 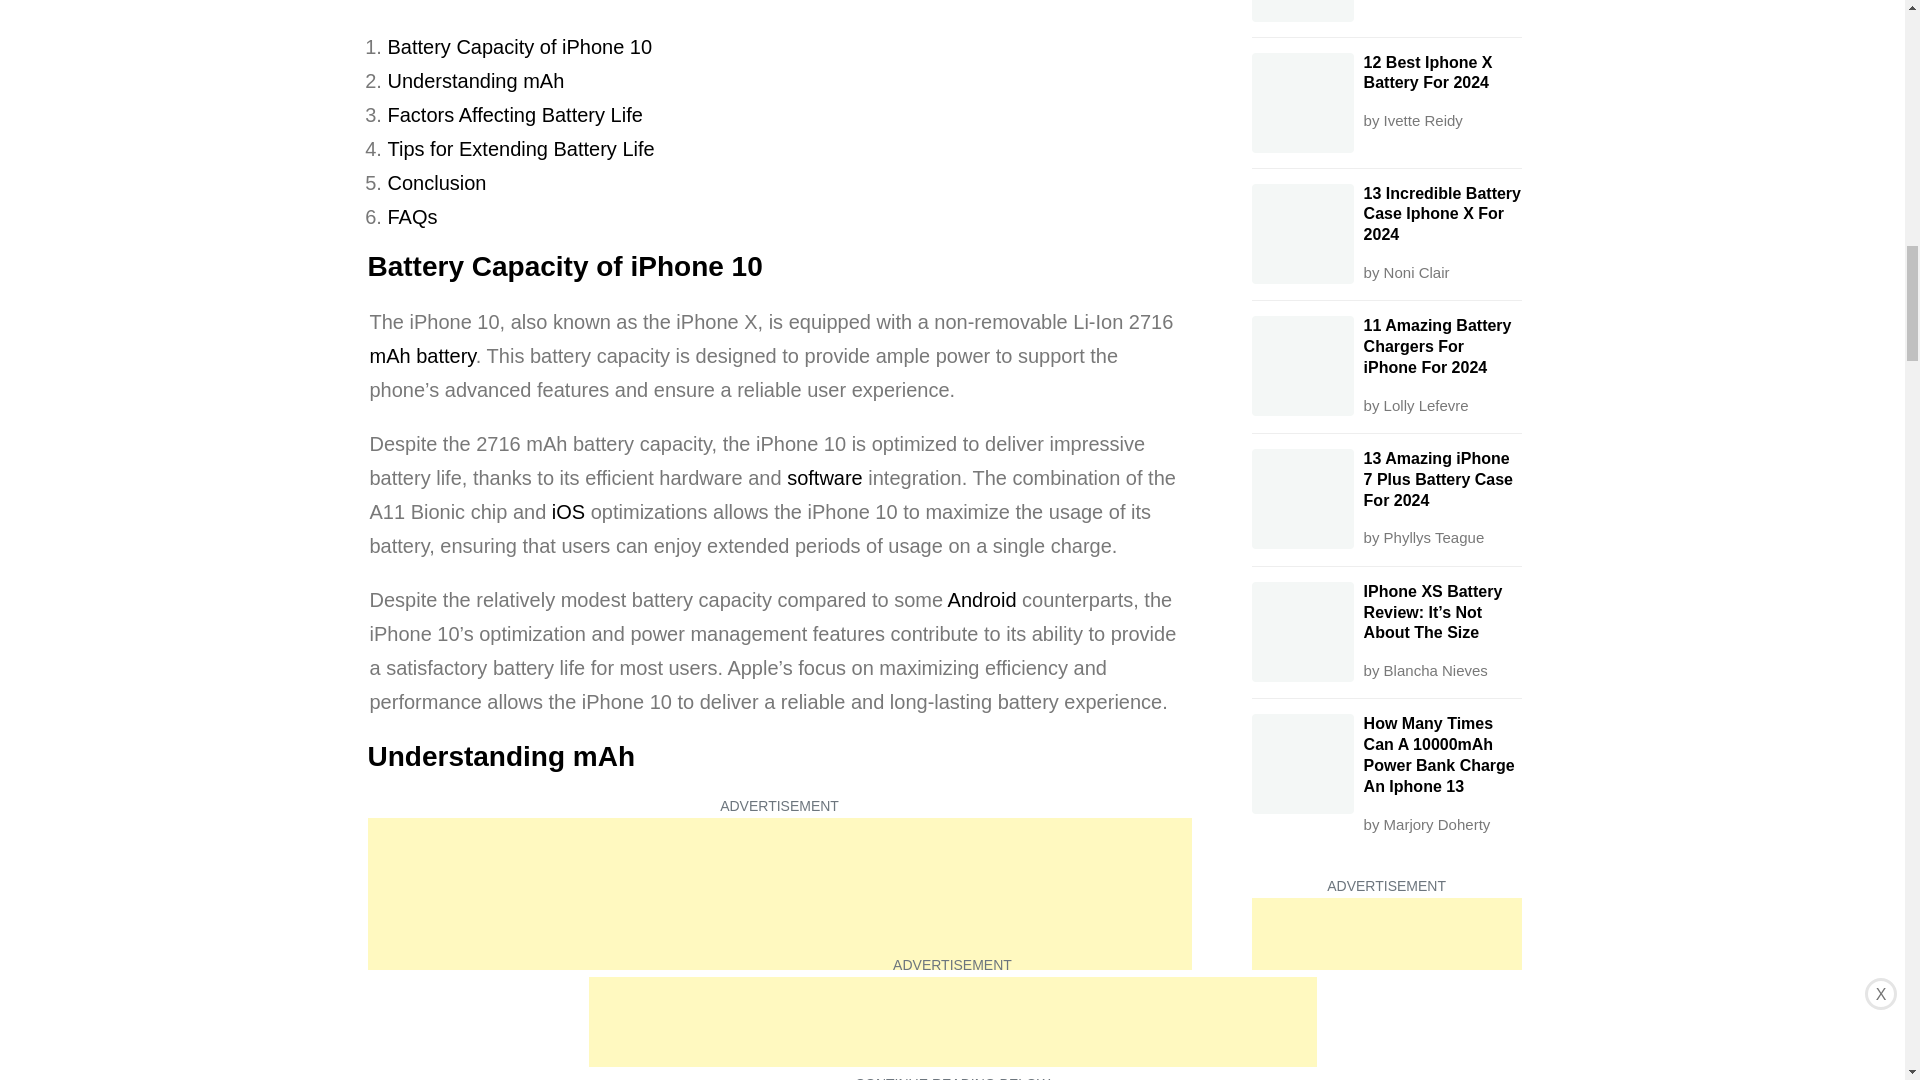 What do you see at coordinates (568, 512) in the screenshot?
I see `iOS` at bounding box center [568, 512].